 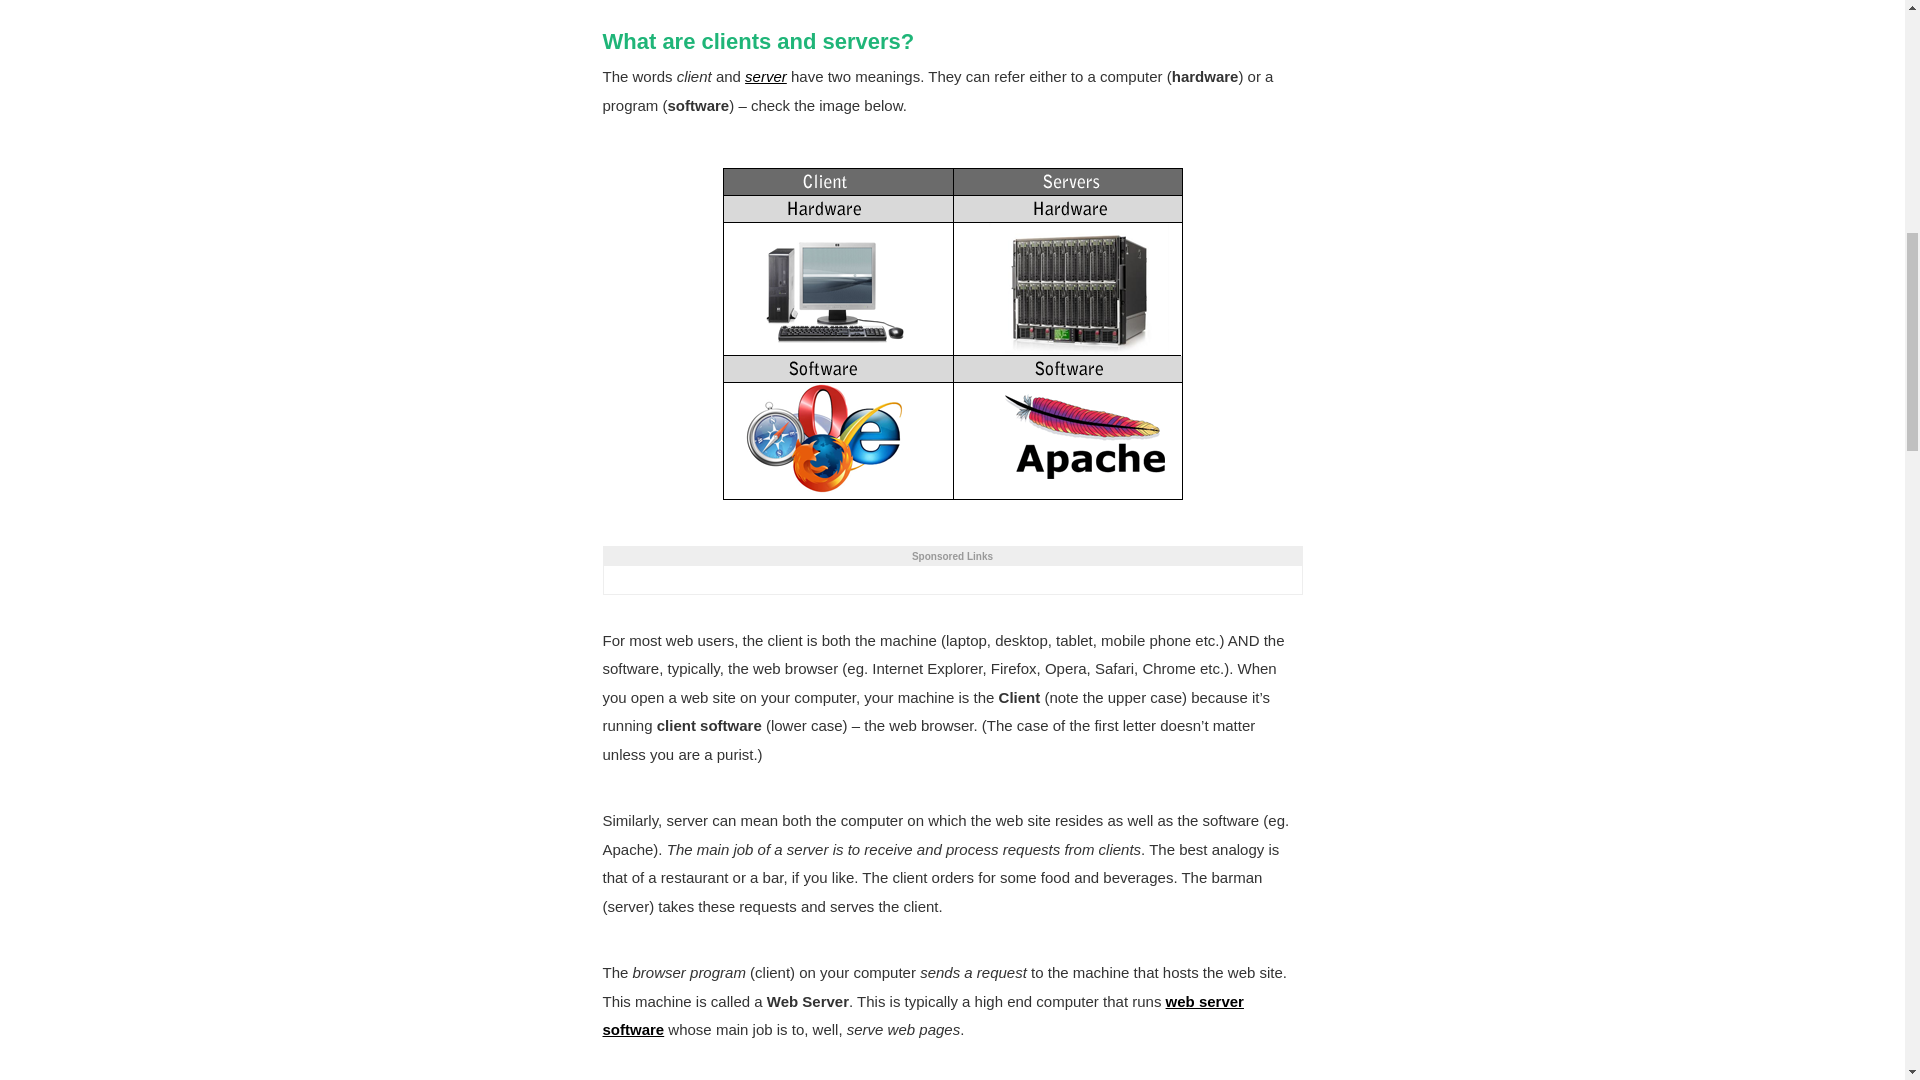 I want to click on web server software, so click(x=922, y=1015).